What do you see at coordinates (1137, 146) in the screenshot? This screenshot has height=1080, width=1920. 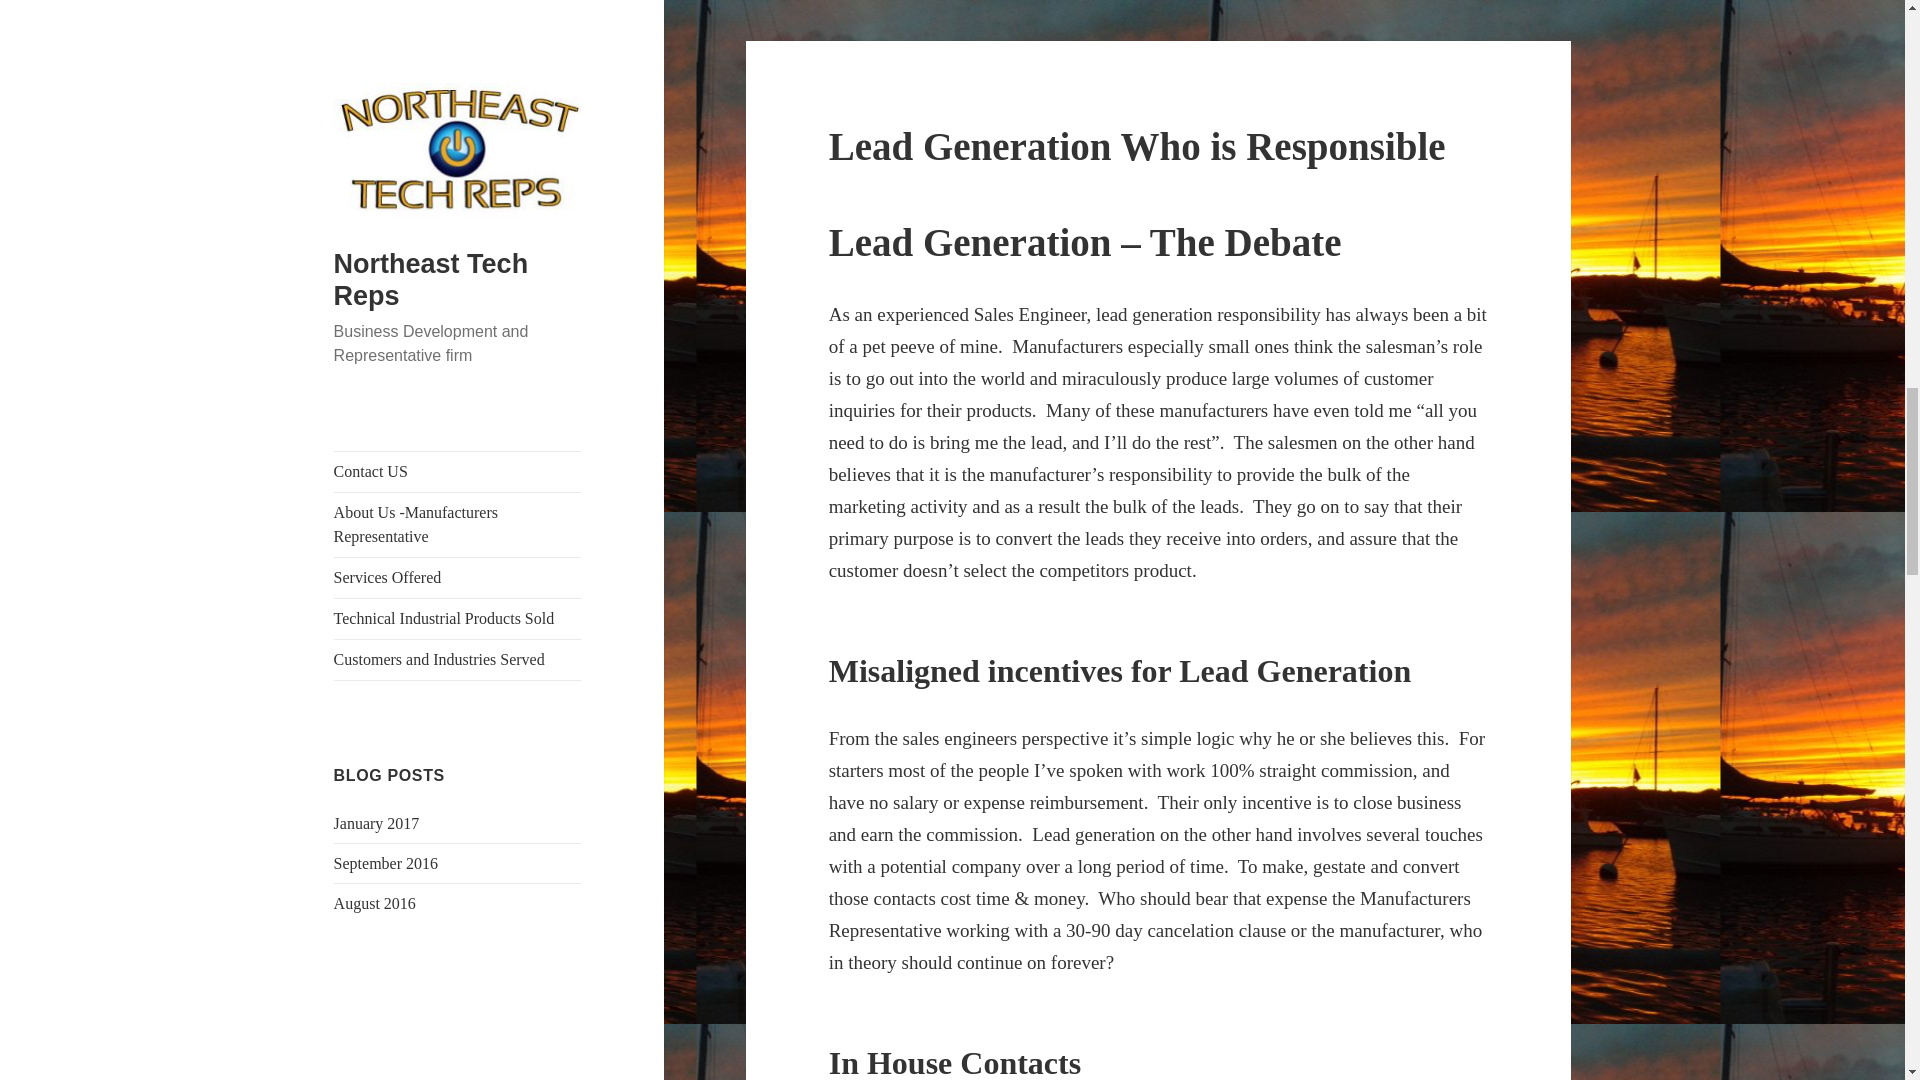 I see `Lead Generation Who is Responsible` at bounding box center [1137, 146].